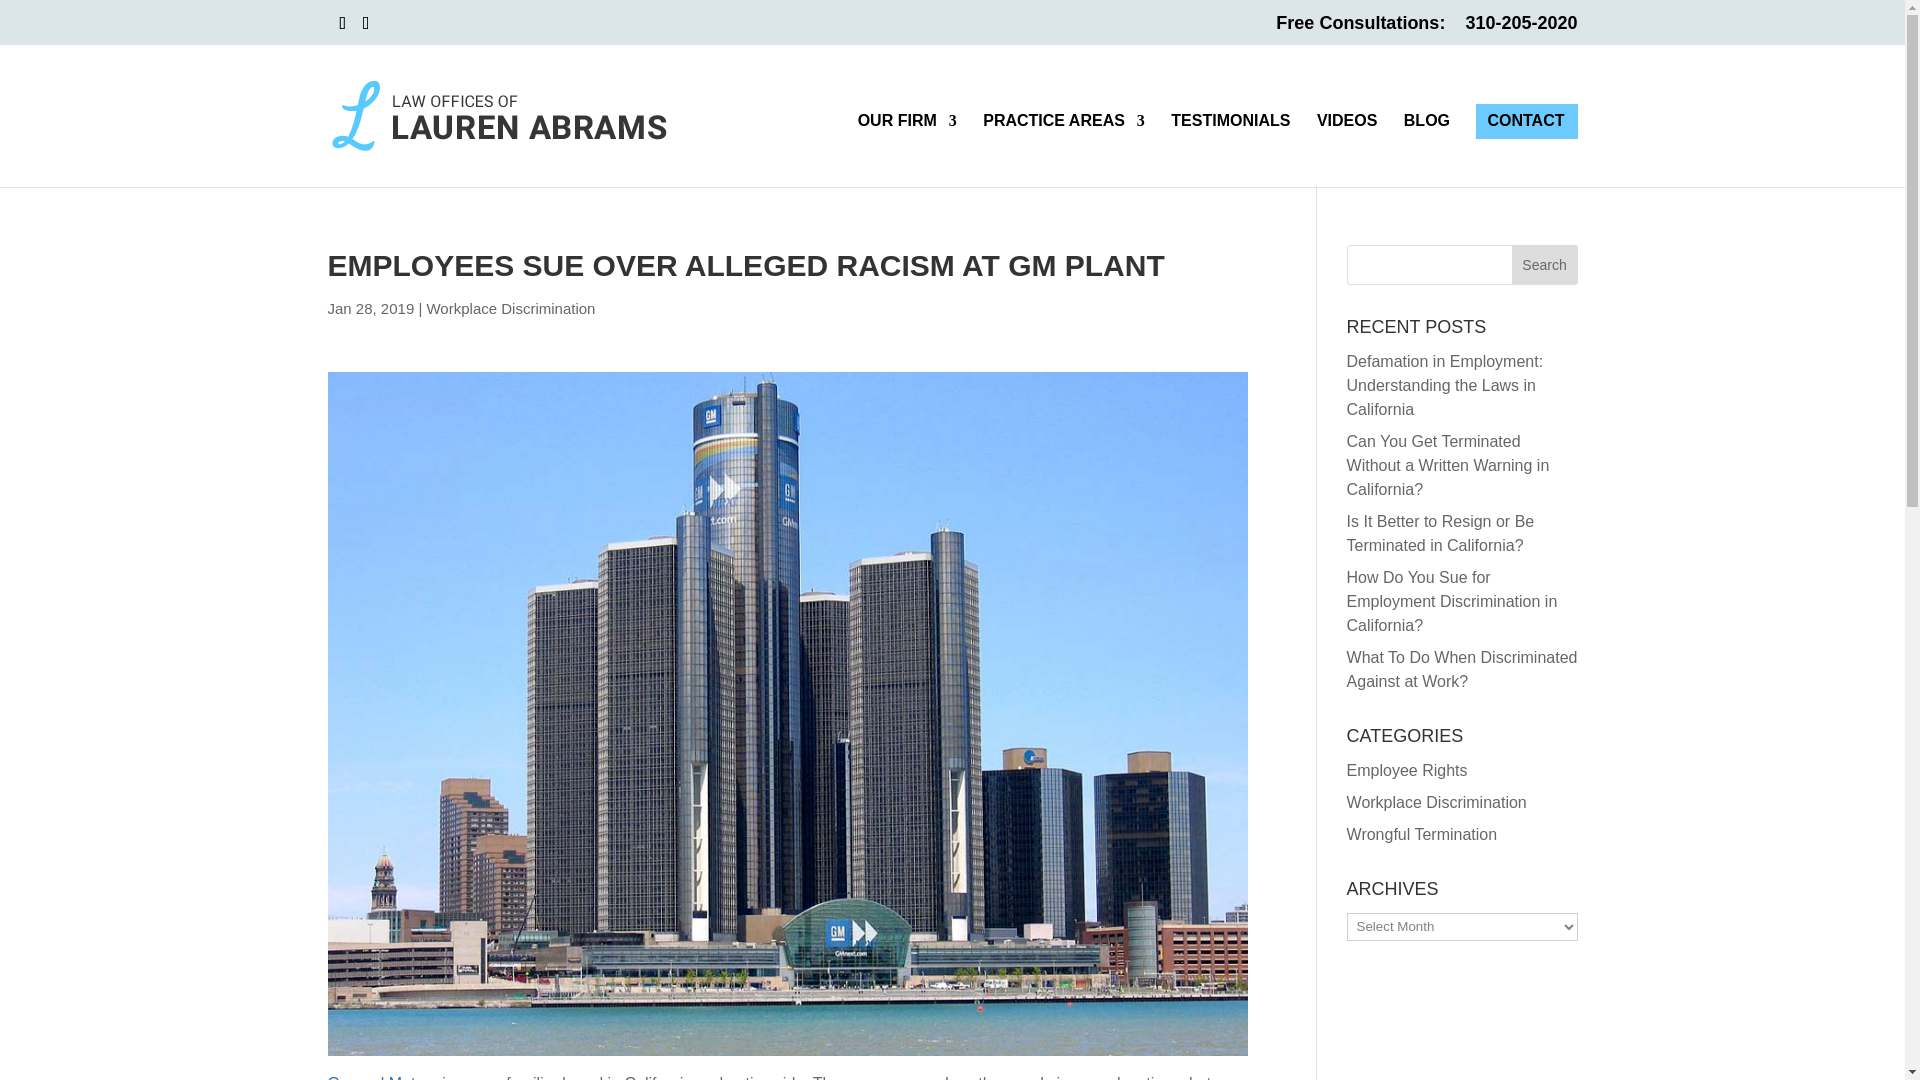 Image resolution: width=1920 pixels, height=1080 pixels. Describe the element at coordinates (1422, 834) in the screenshot. I see `Wrongful Termination` at that location.